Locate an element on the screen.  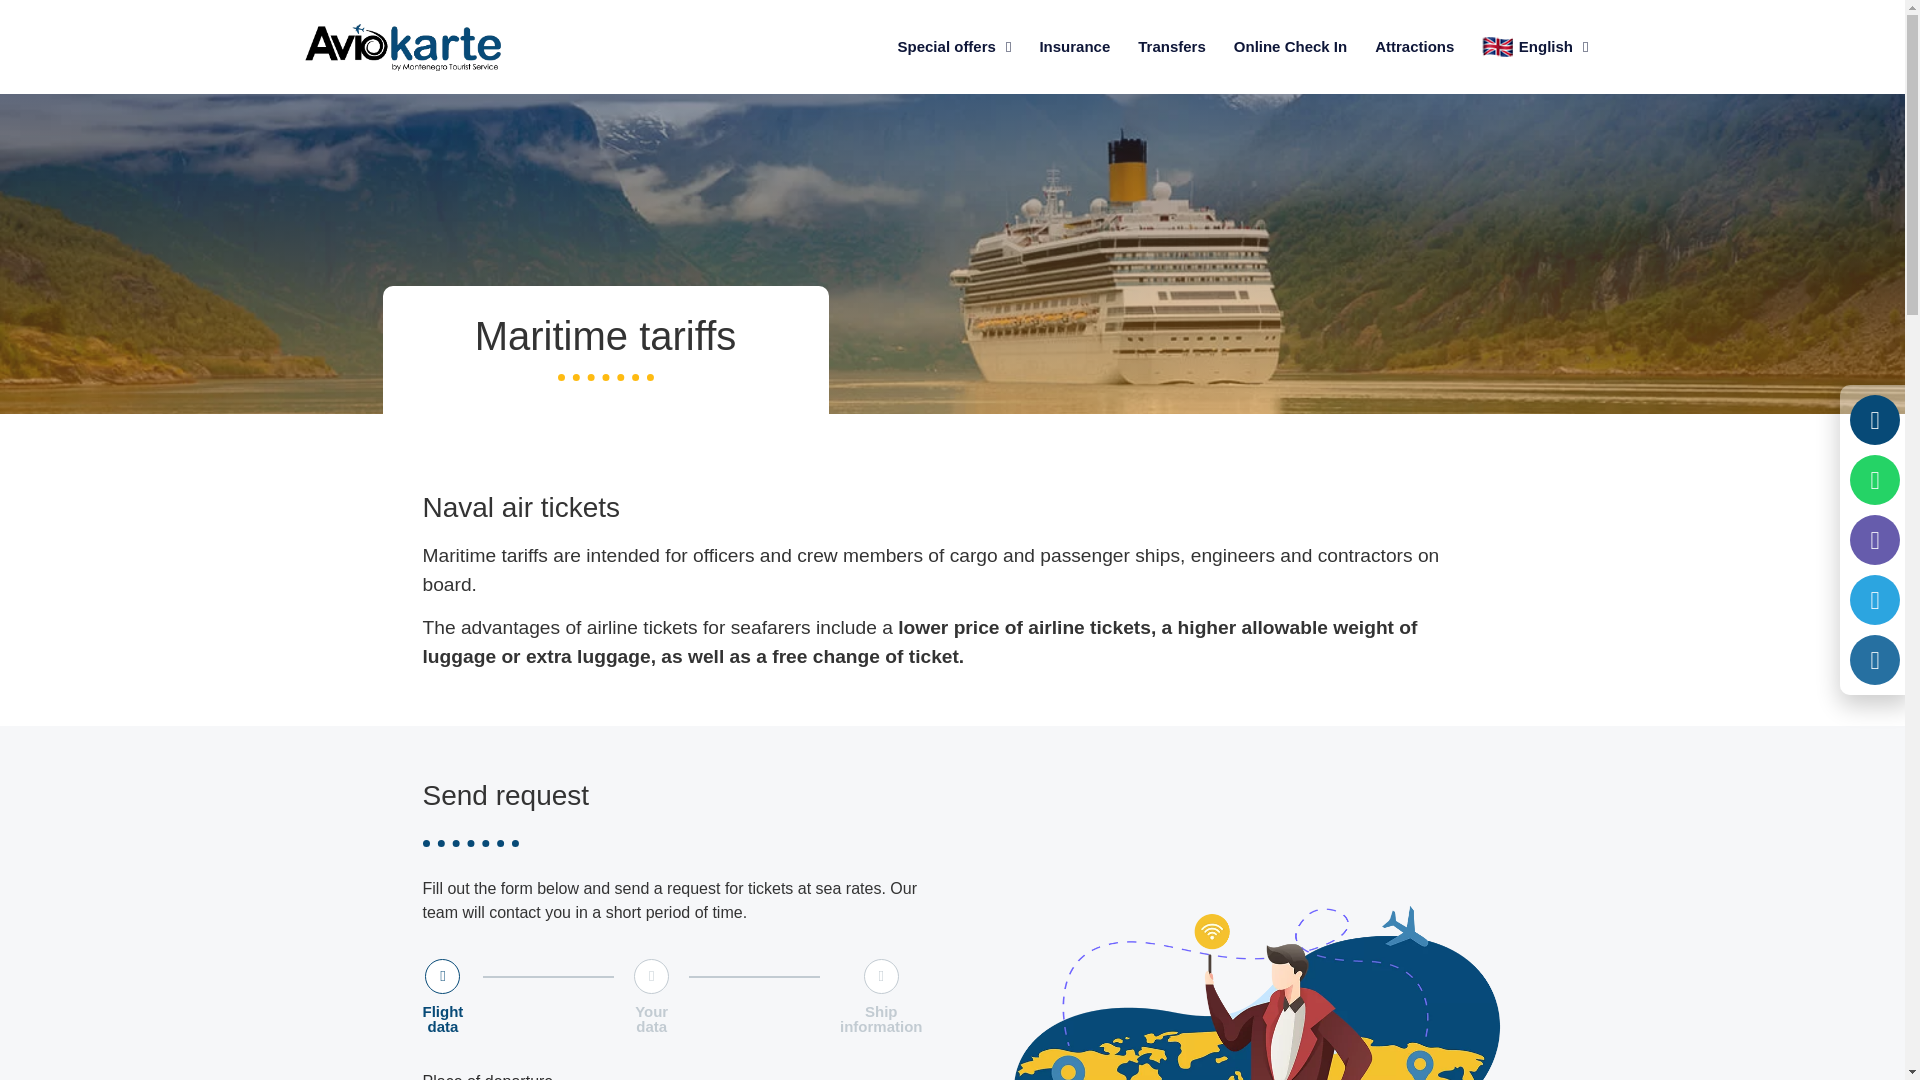
Online Check In is located at coordinates (1290, 46).